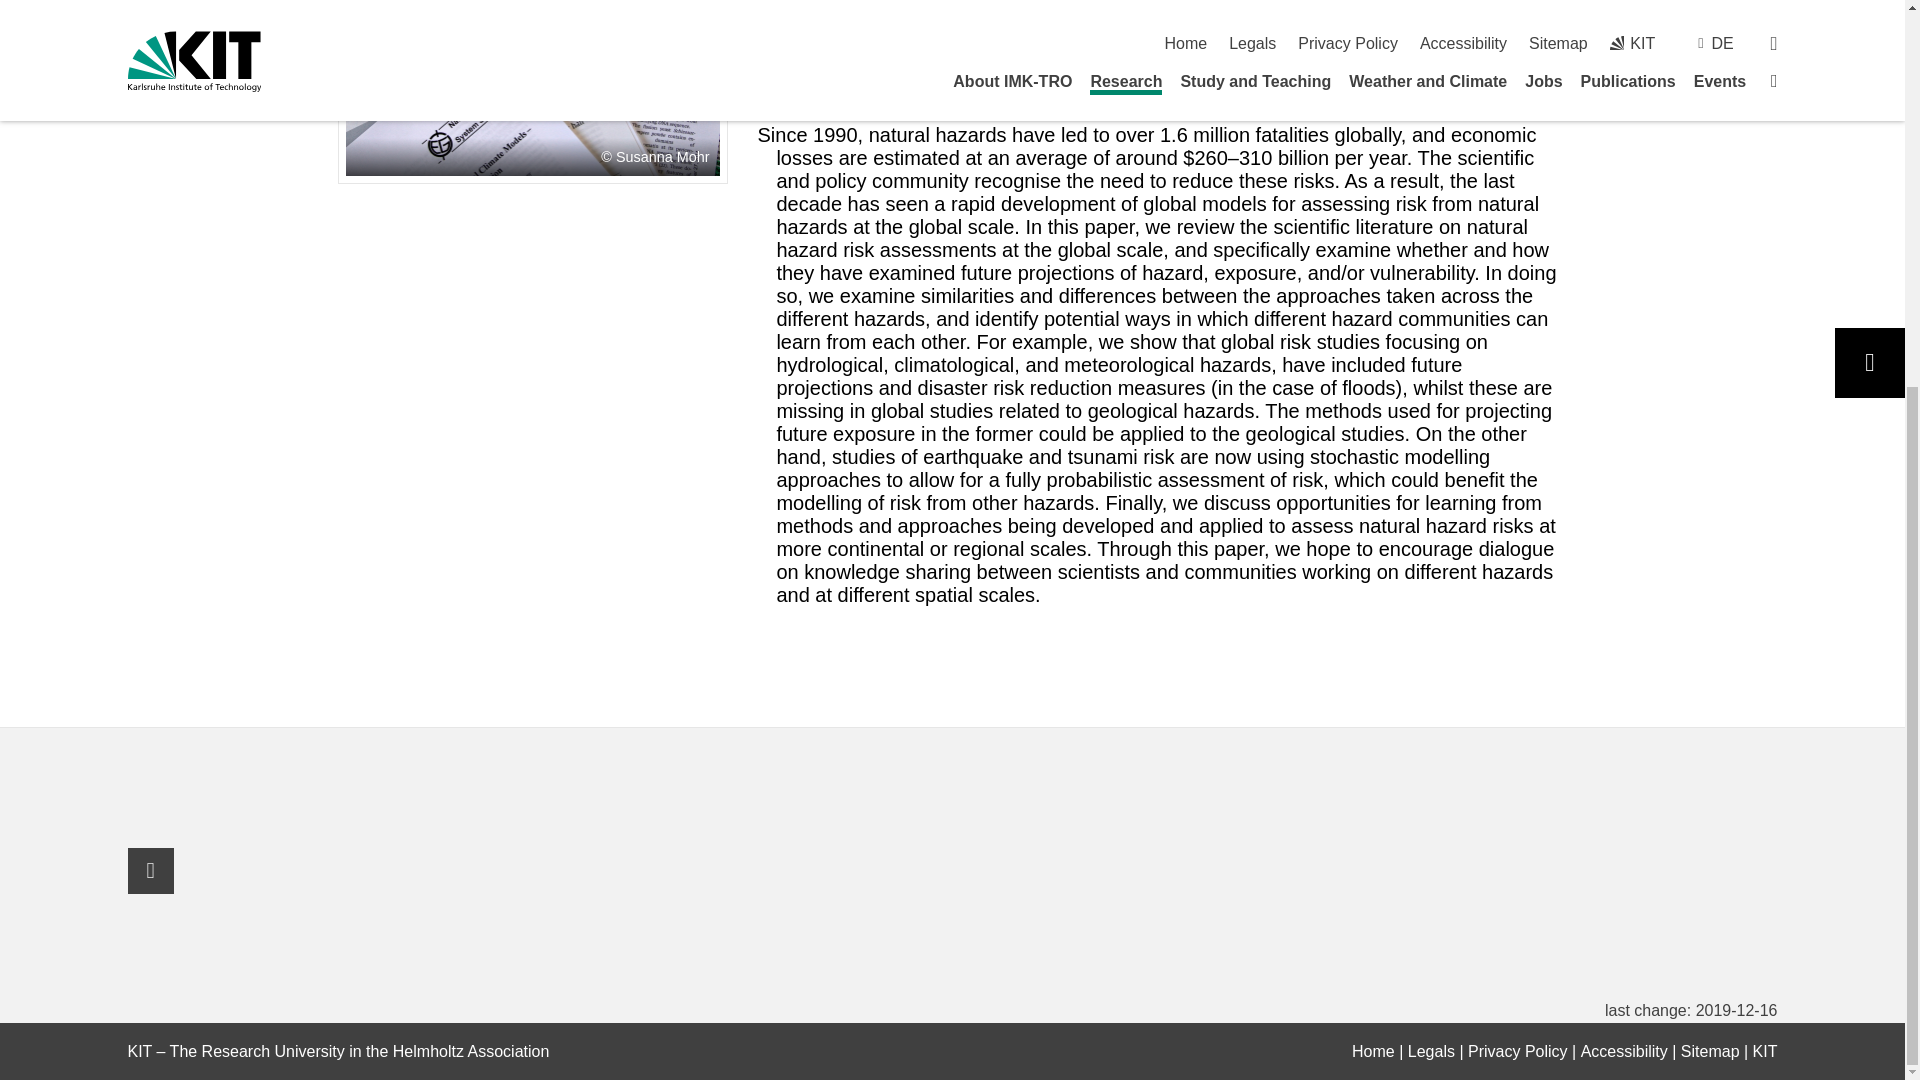 This screenshot has height=1080, width=1920. Describe the element at coordinates (151, 870) in the screenshot. I see `Facebook Profile ` at that location.